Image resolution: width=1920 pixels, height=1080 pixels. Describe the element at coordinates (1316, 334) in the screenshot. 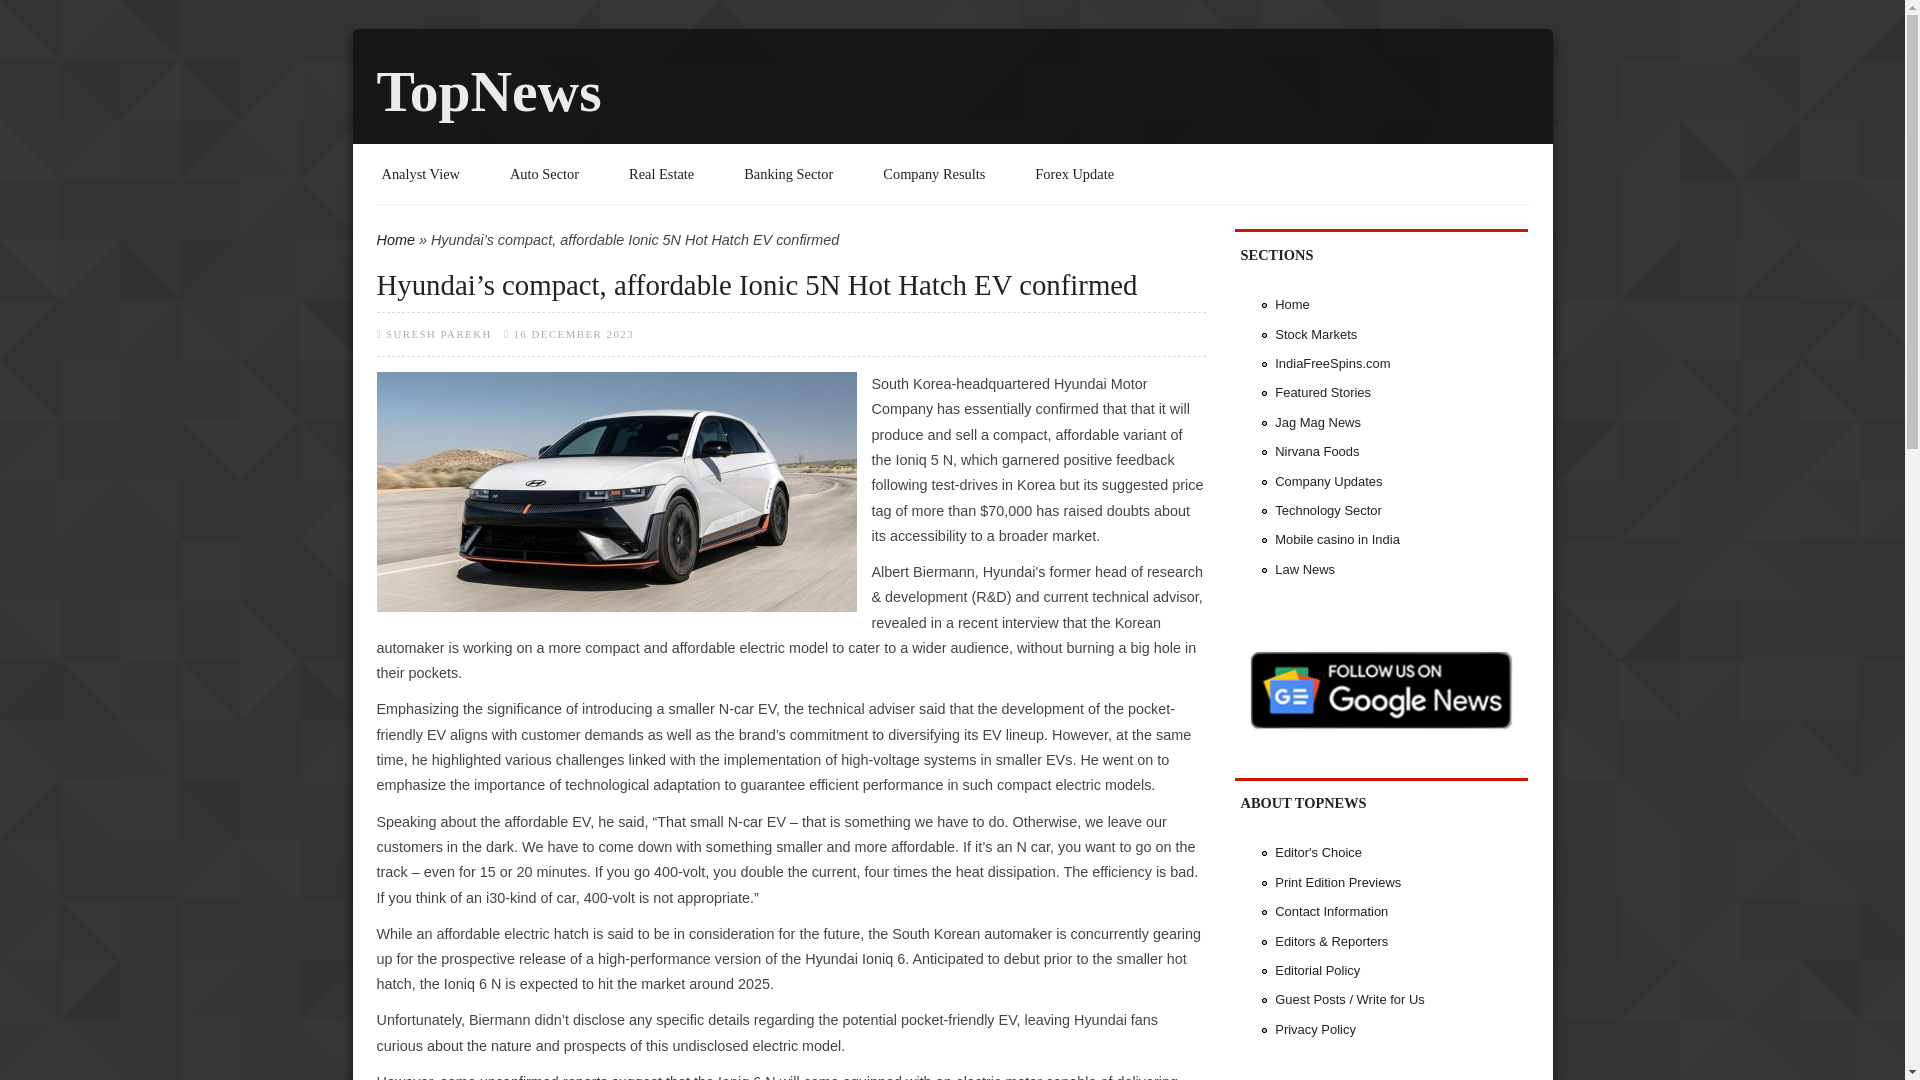

I see `Stock Markets` at that location.